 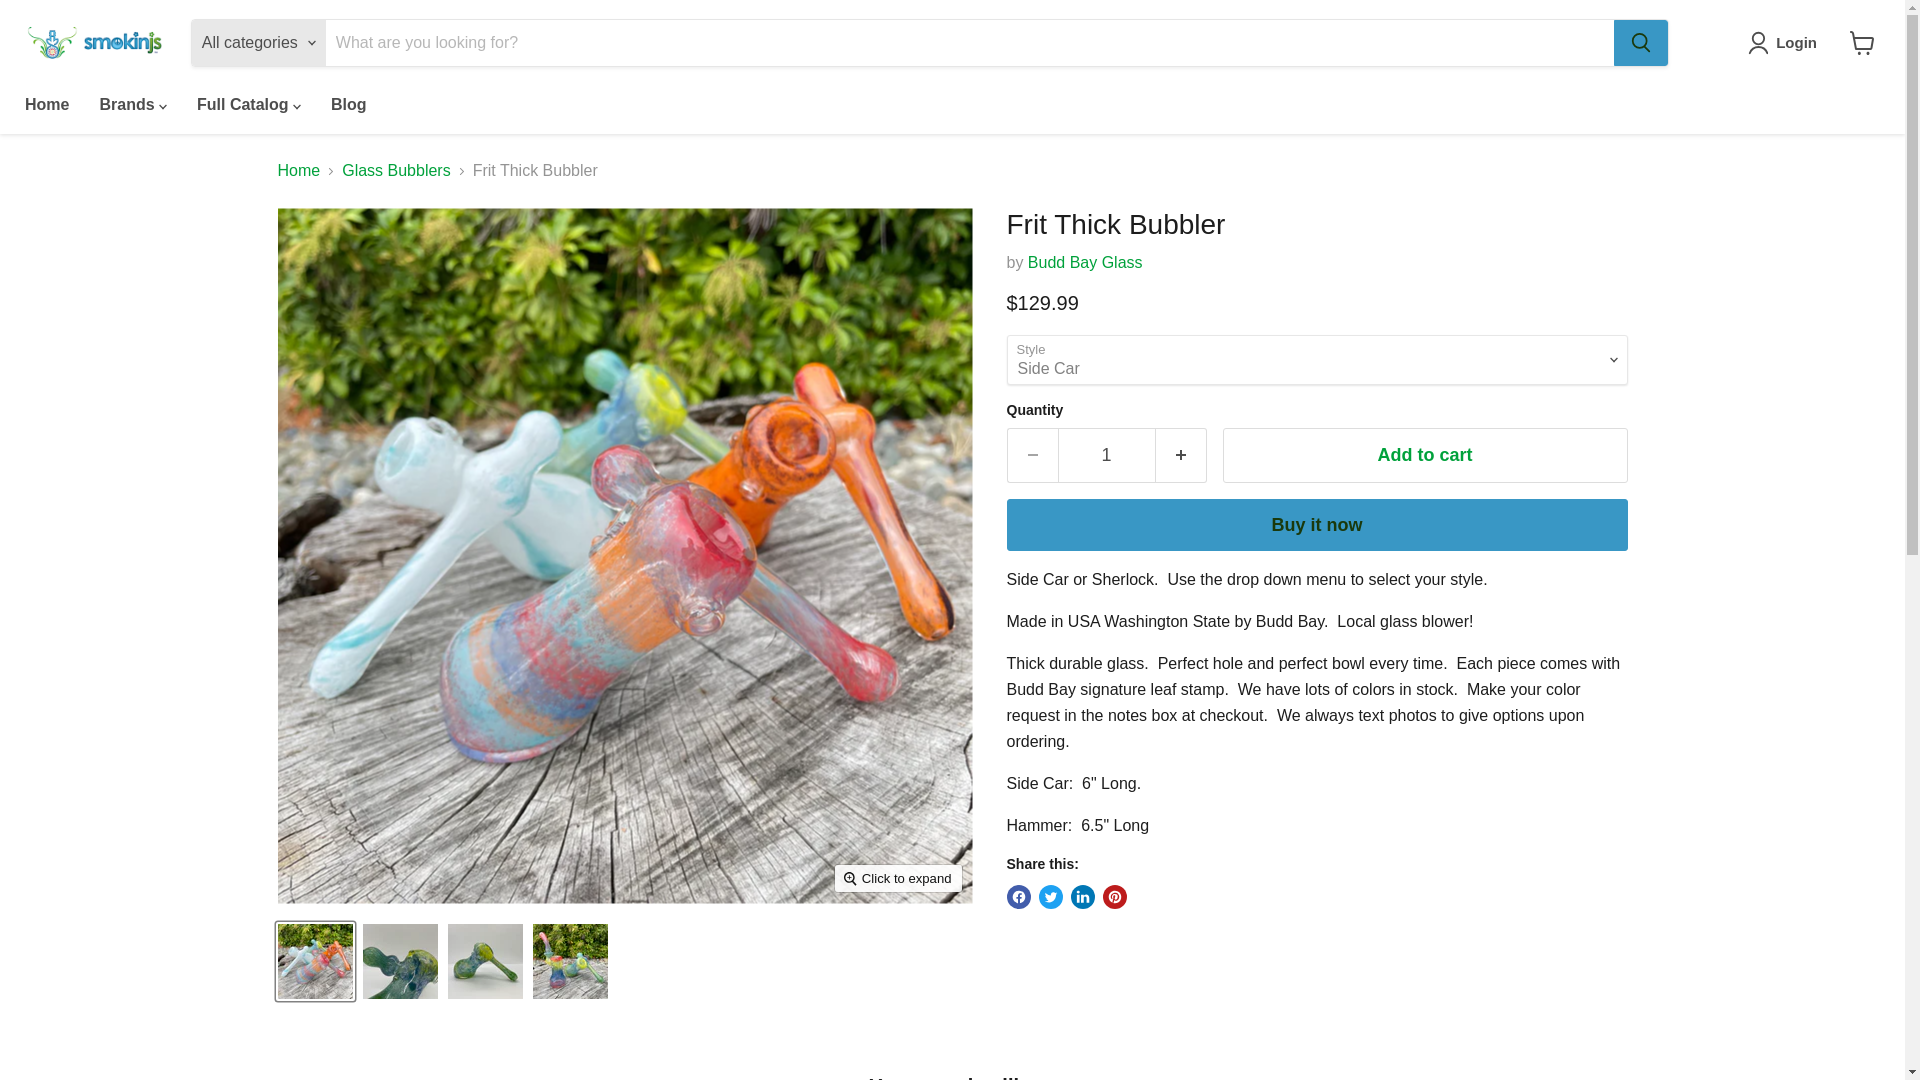 I want to click on View cart, so click(x=1862, y=42).